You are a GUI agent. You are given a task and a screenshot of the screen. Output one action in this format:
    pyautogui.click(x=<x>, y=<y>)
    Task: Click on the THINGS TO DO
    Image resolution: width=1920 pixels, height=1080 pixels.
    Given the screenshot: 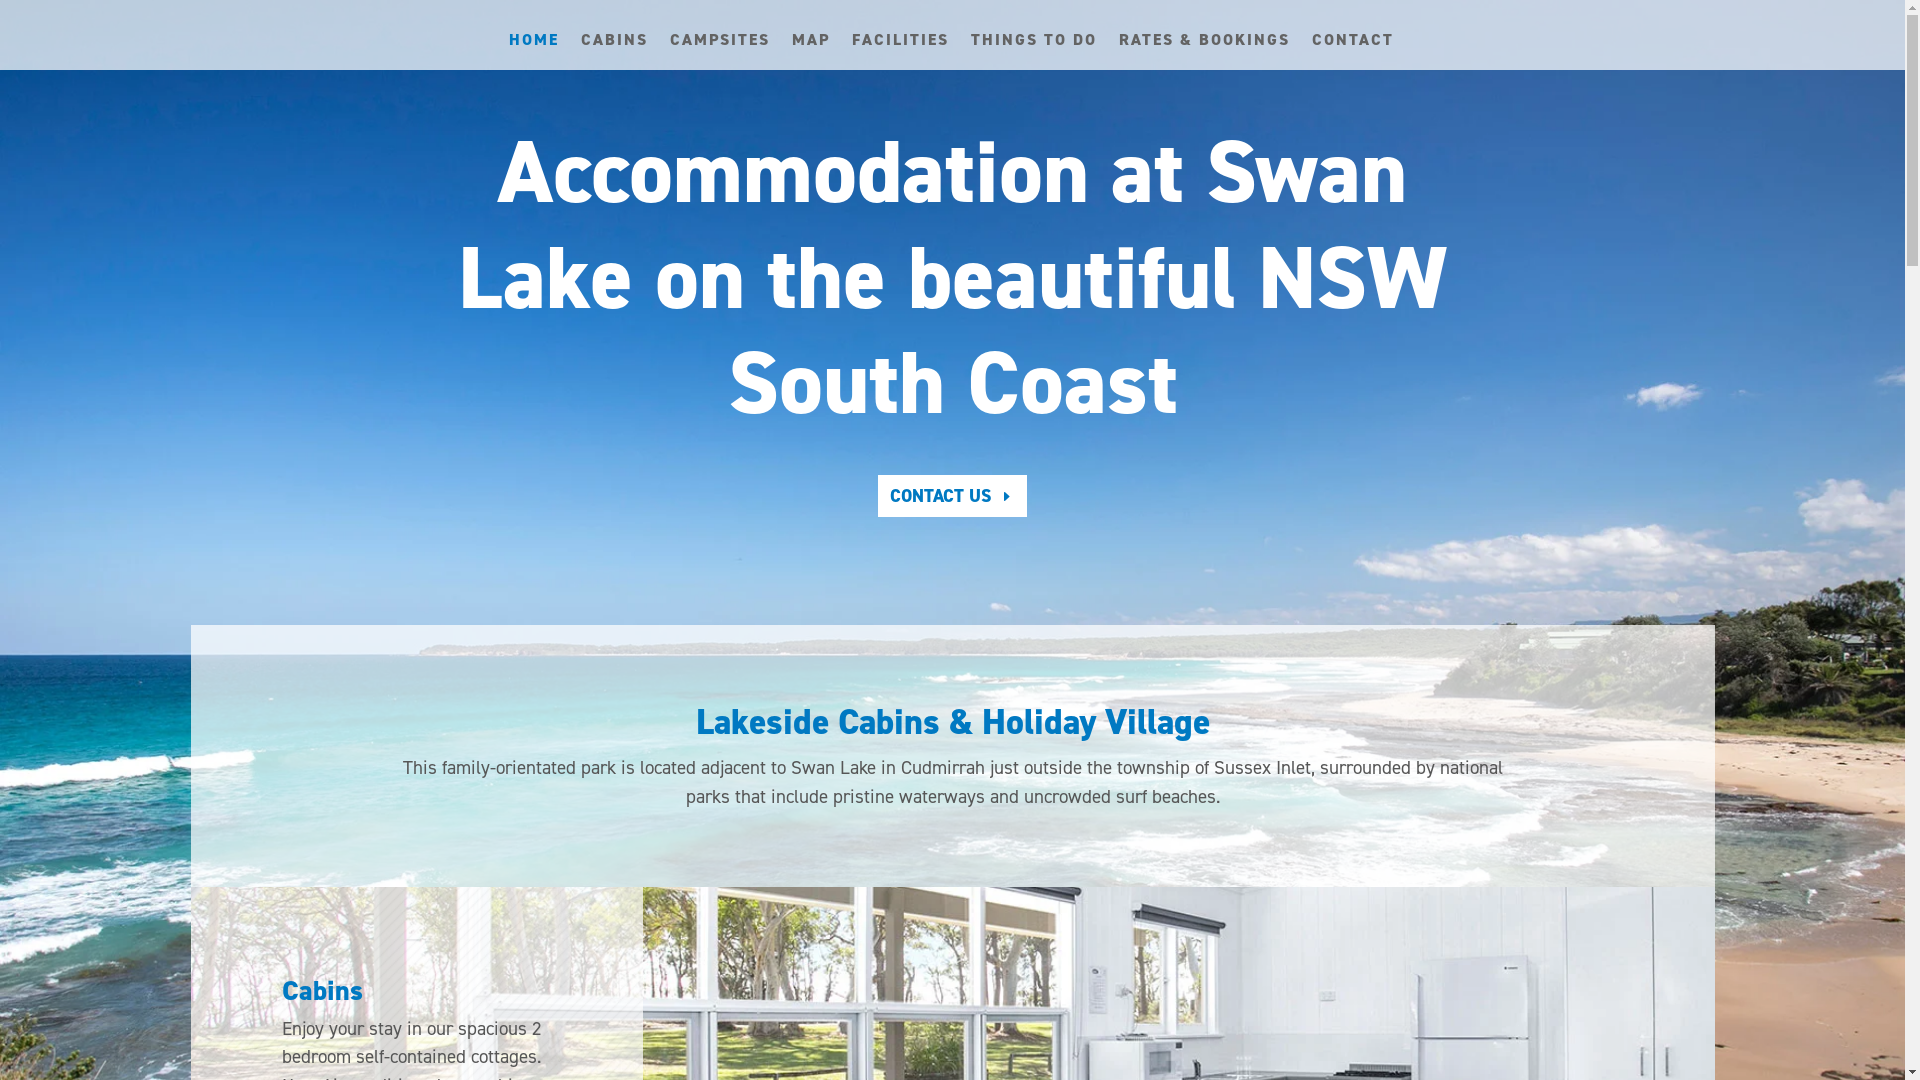 What is the action you would take?
    pyautogui.click(x=1034, y=52)
    